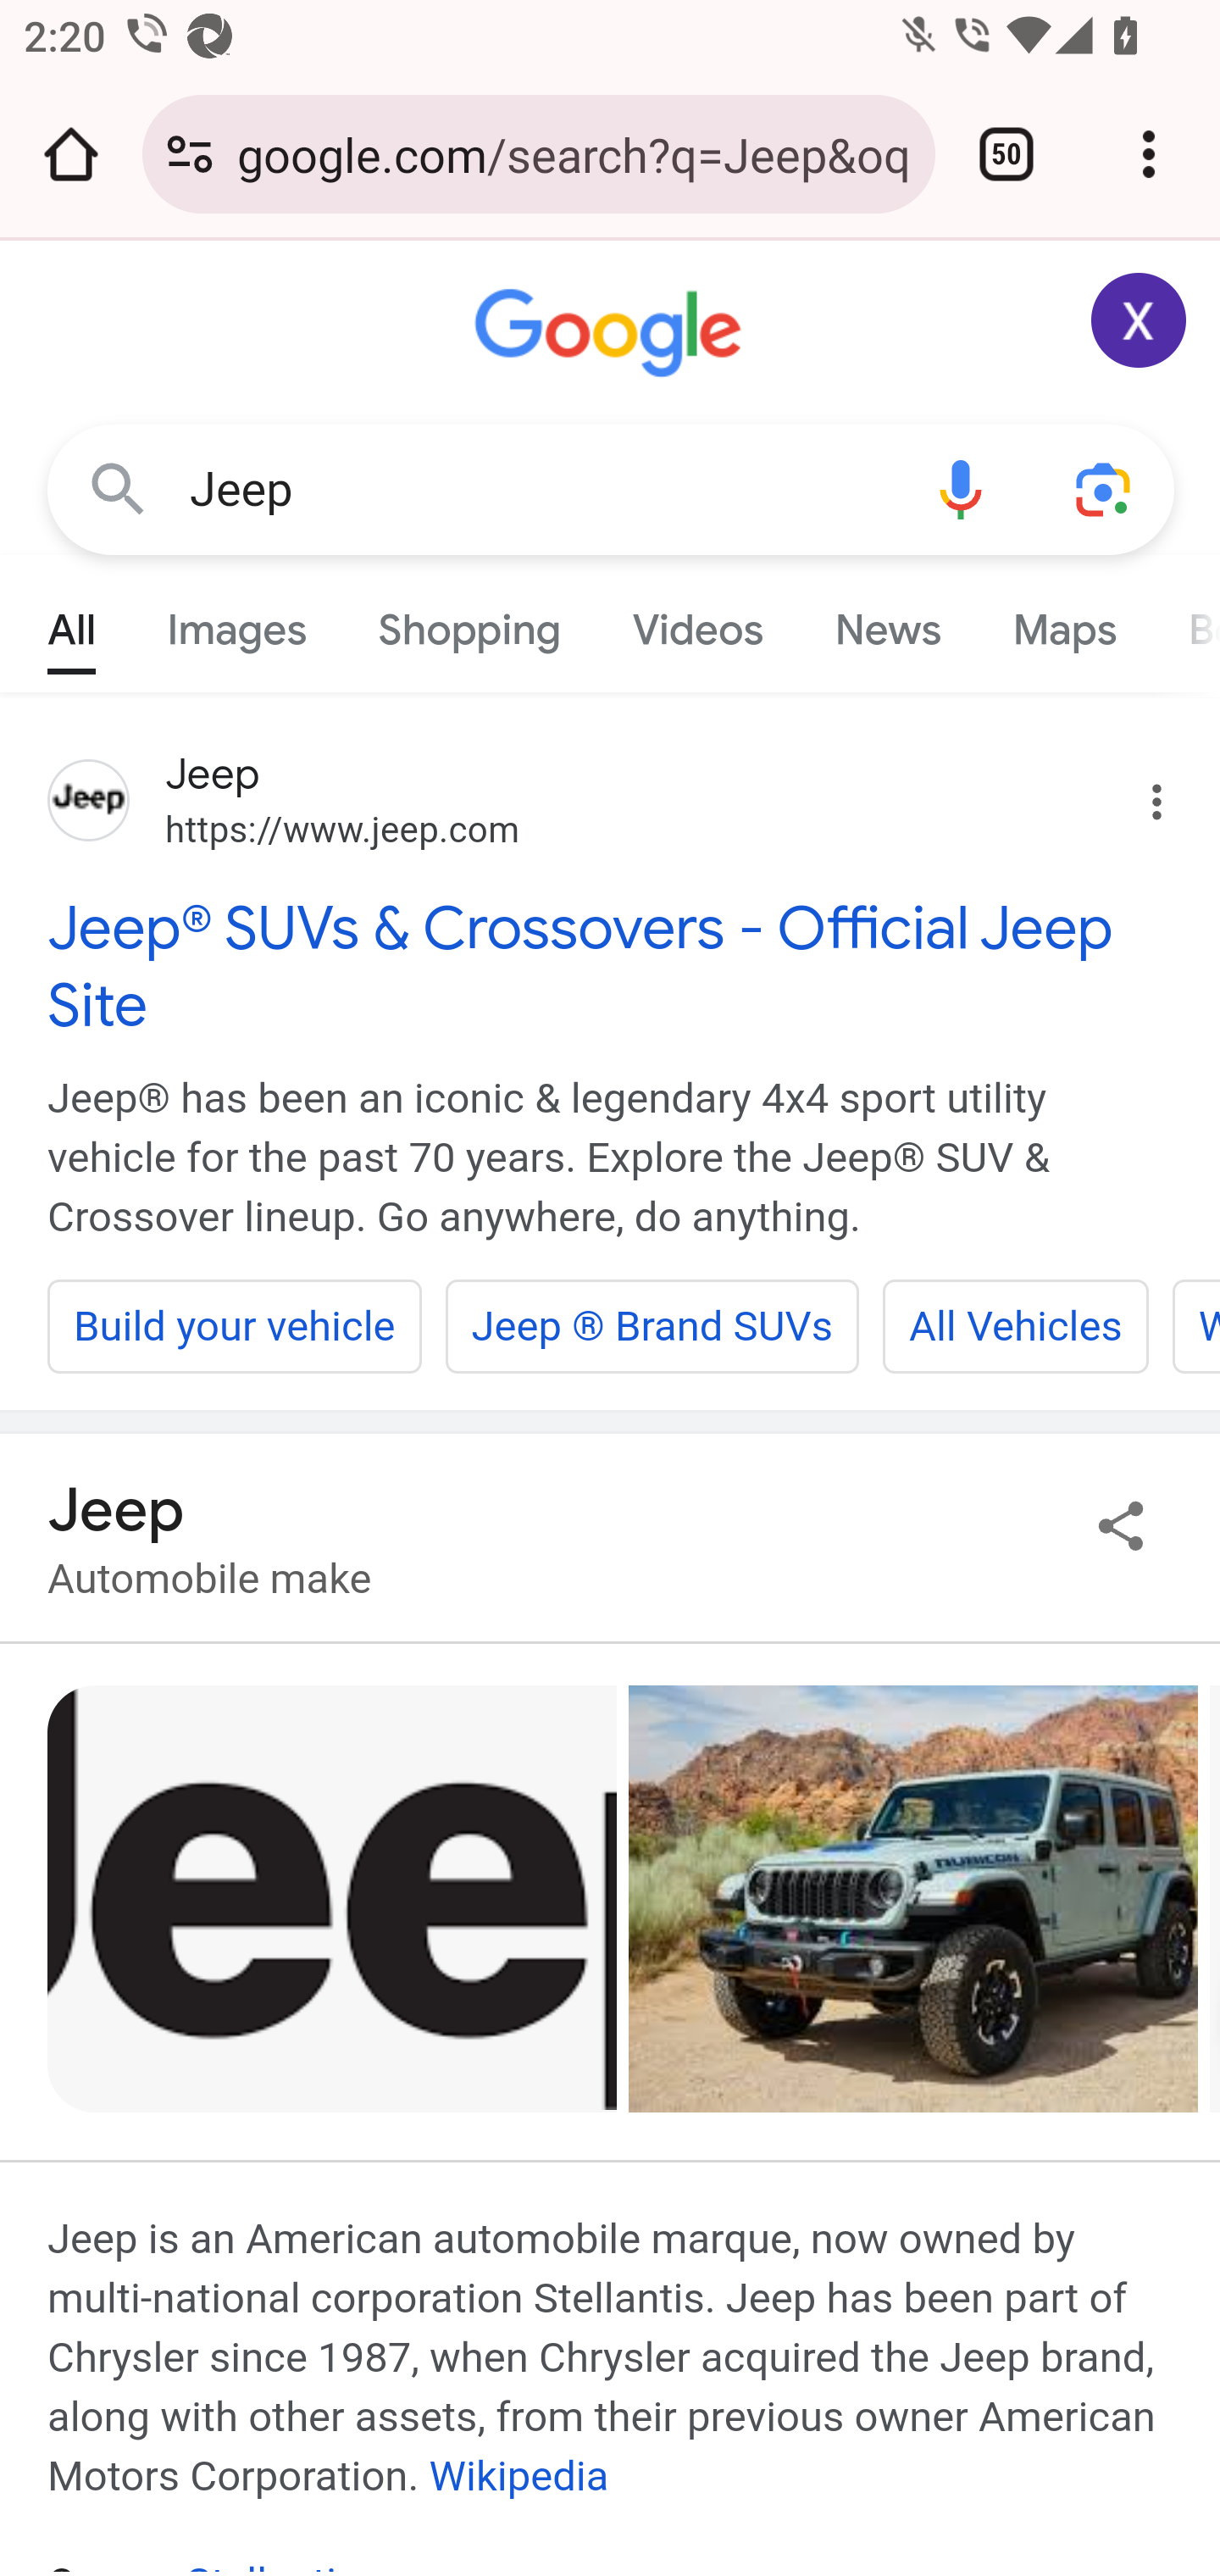  I want to click on Connection is secure, so click(190, 154).